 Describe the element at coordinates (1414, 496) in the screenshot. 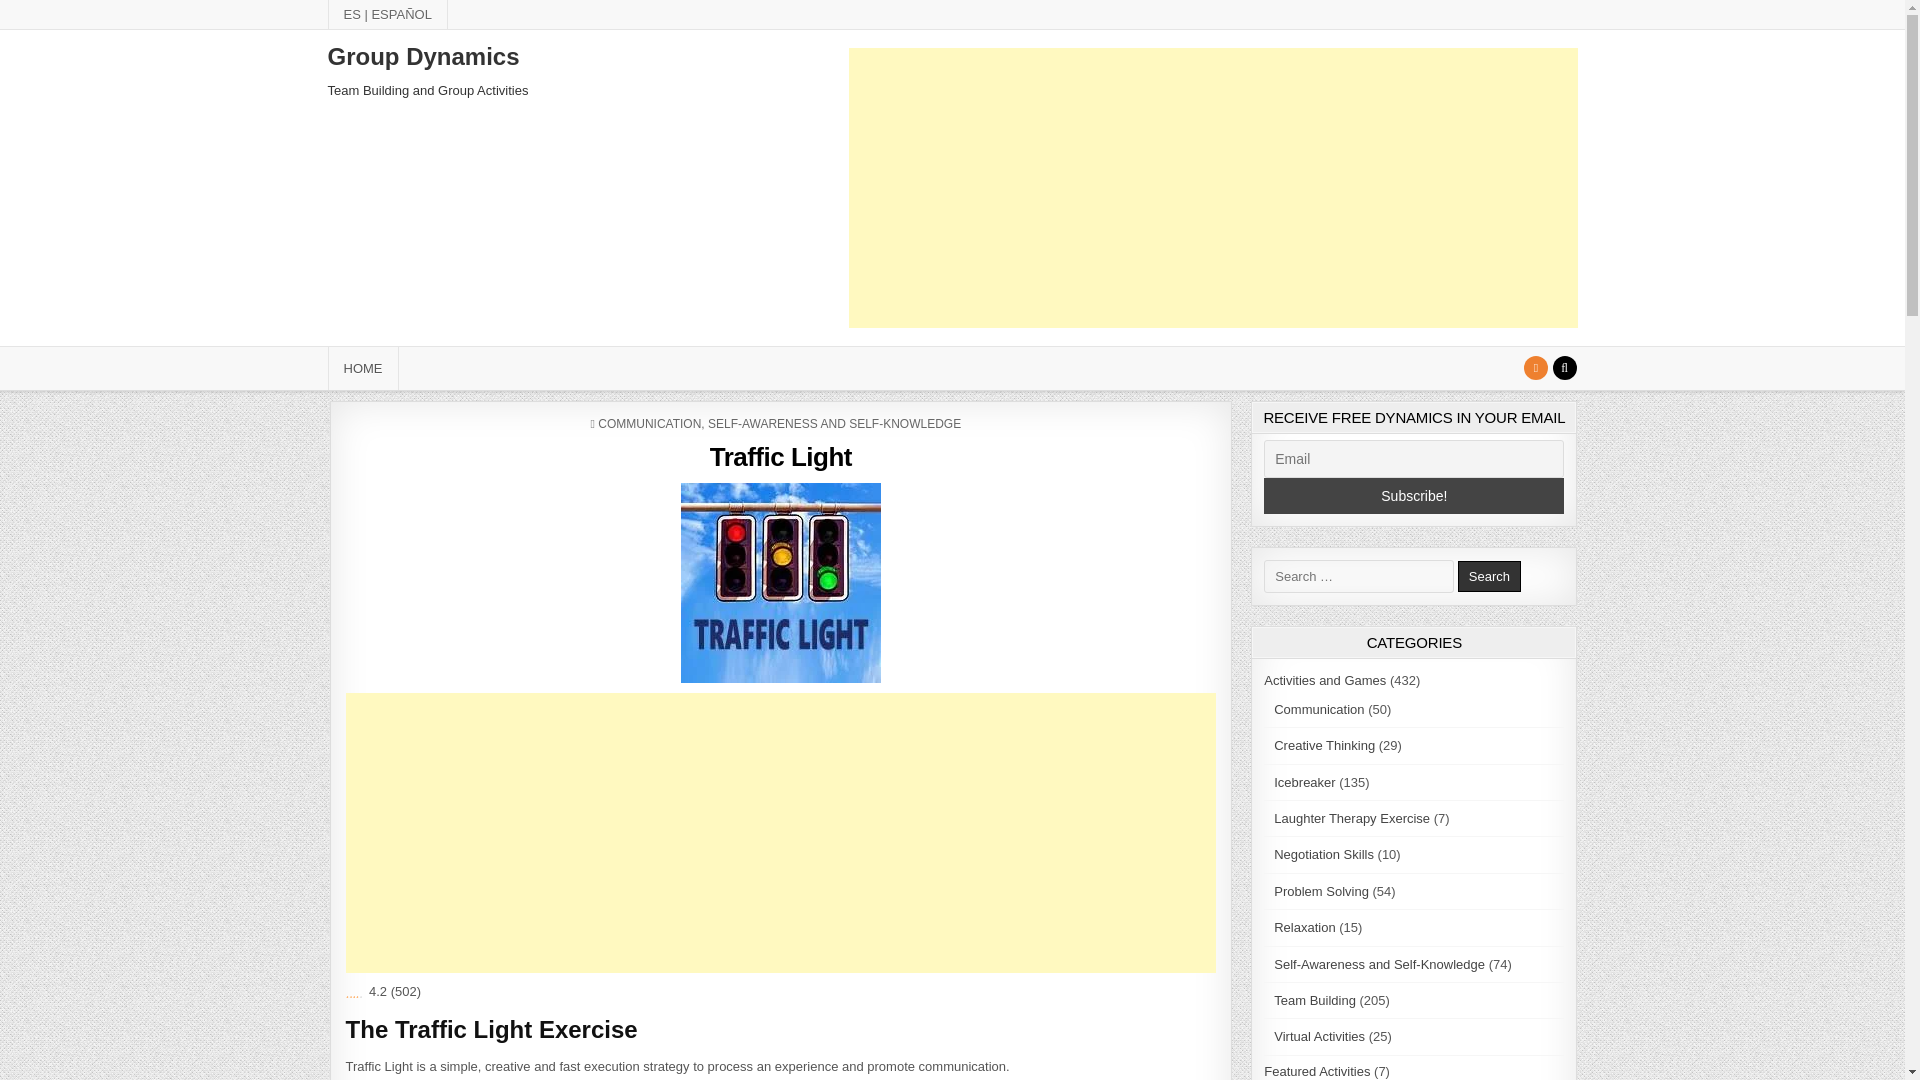

I see `Subscribe!` at that location.